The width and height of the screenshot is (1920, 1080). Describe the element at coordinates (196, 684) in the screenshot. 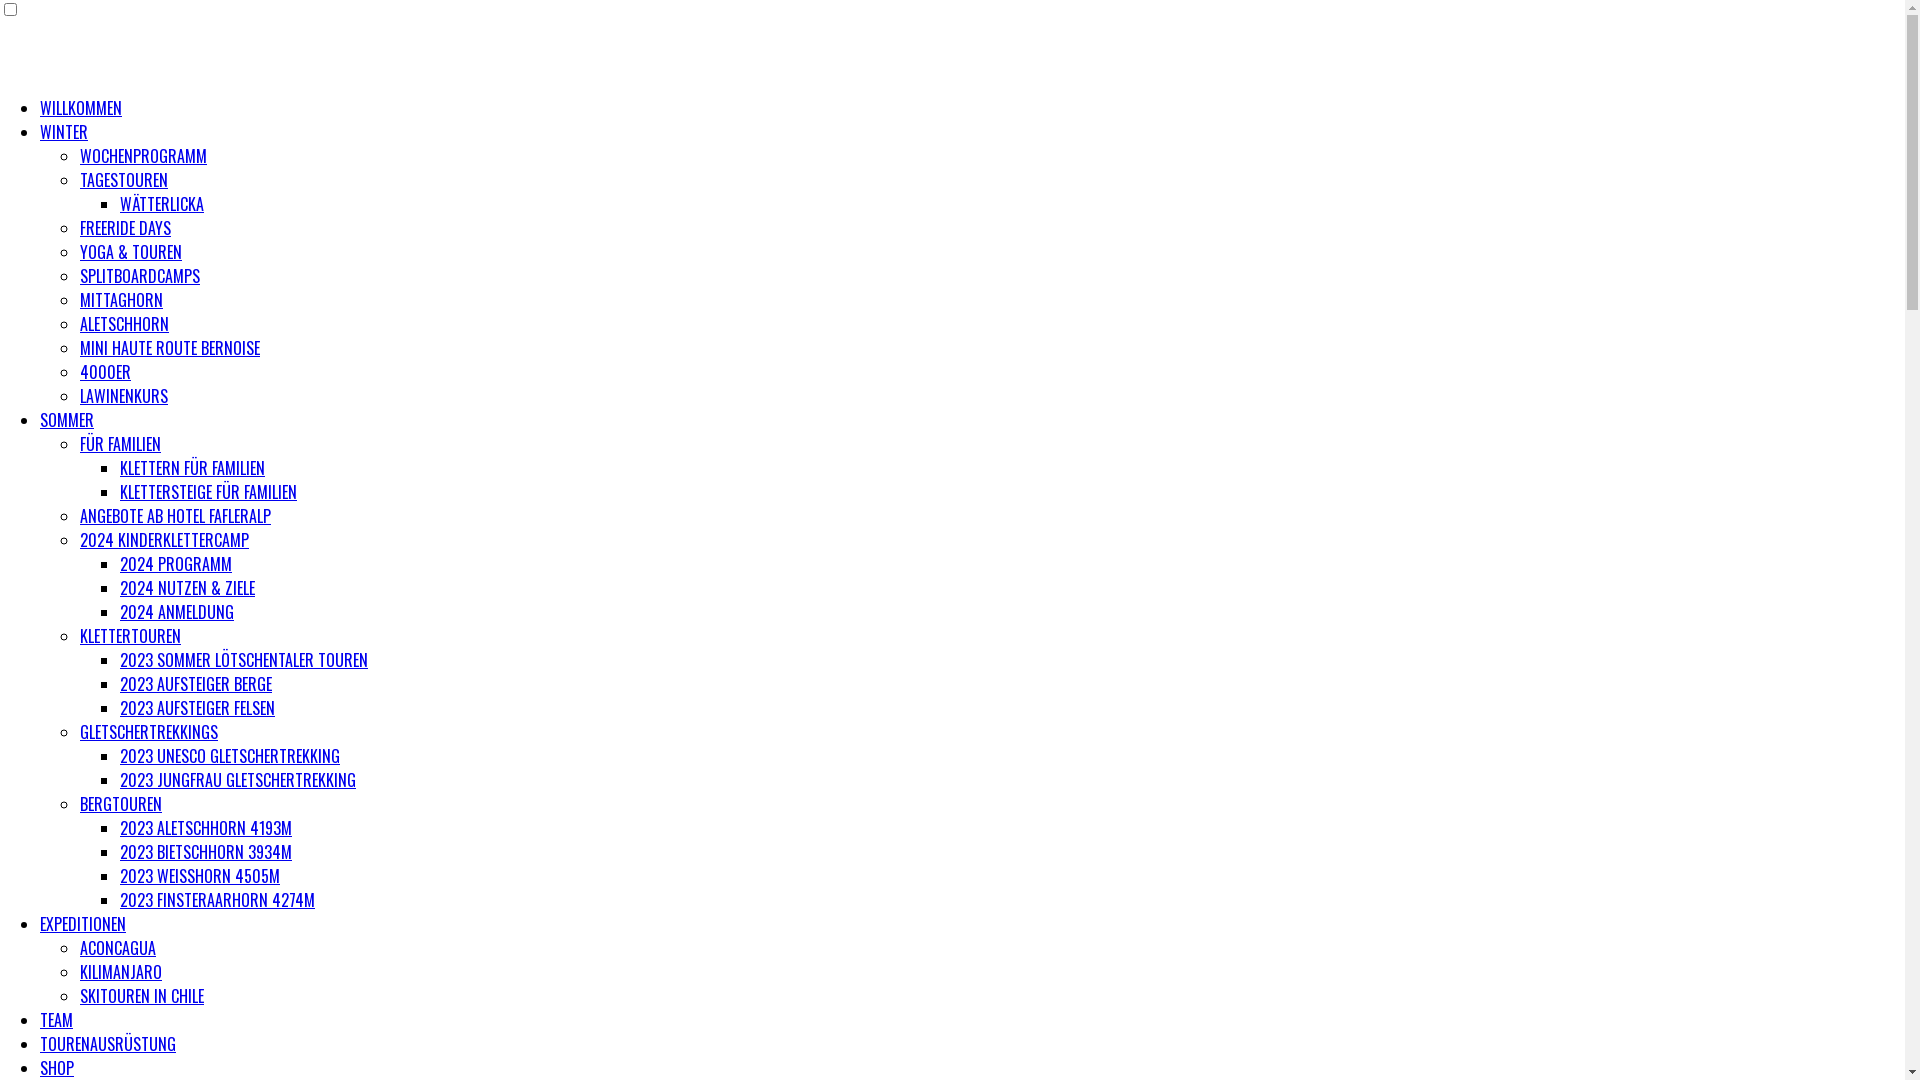

I see `2023 AUFSTEIGER BERGE` at that location.